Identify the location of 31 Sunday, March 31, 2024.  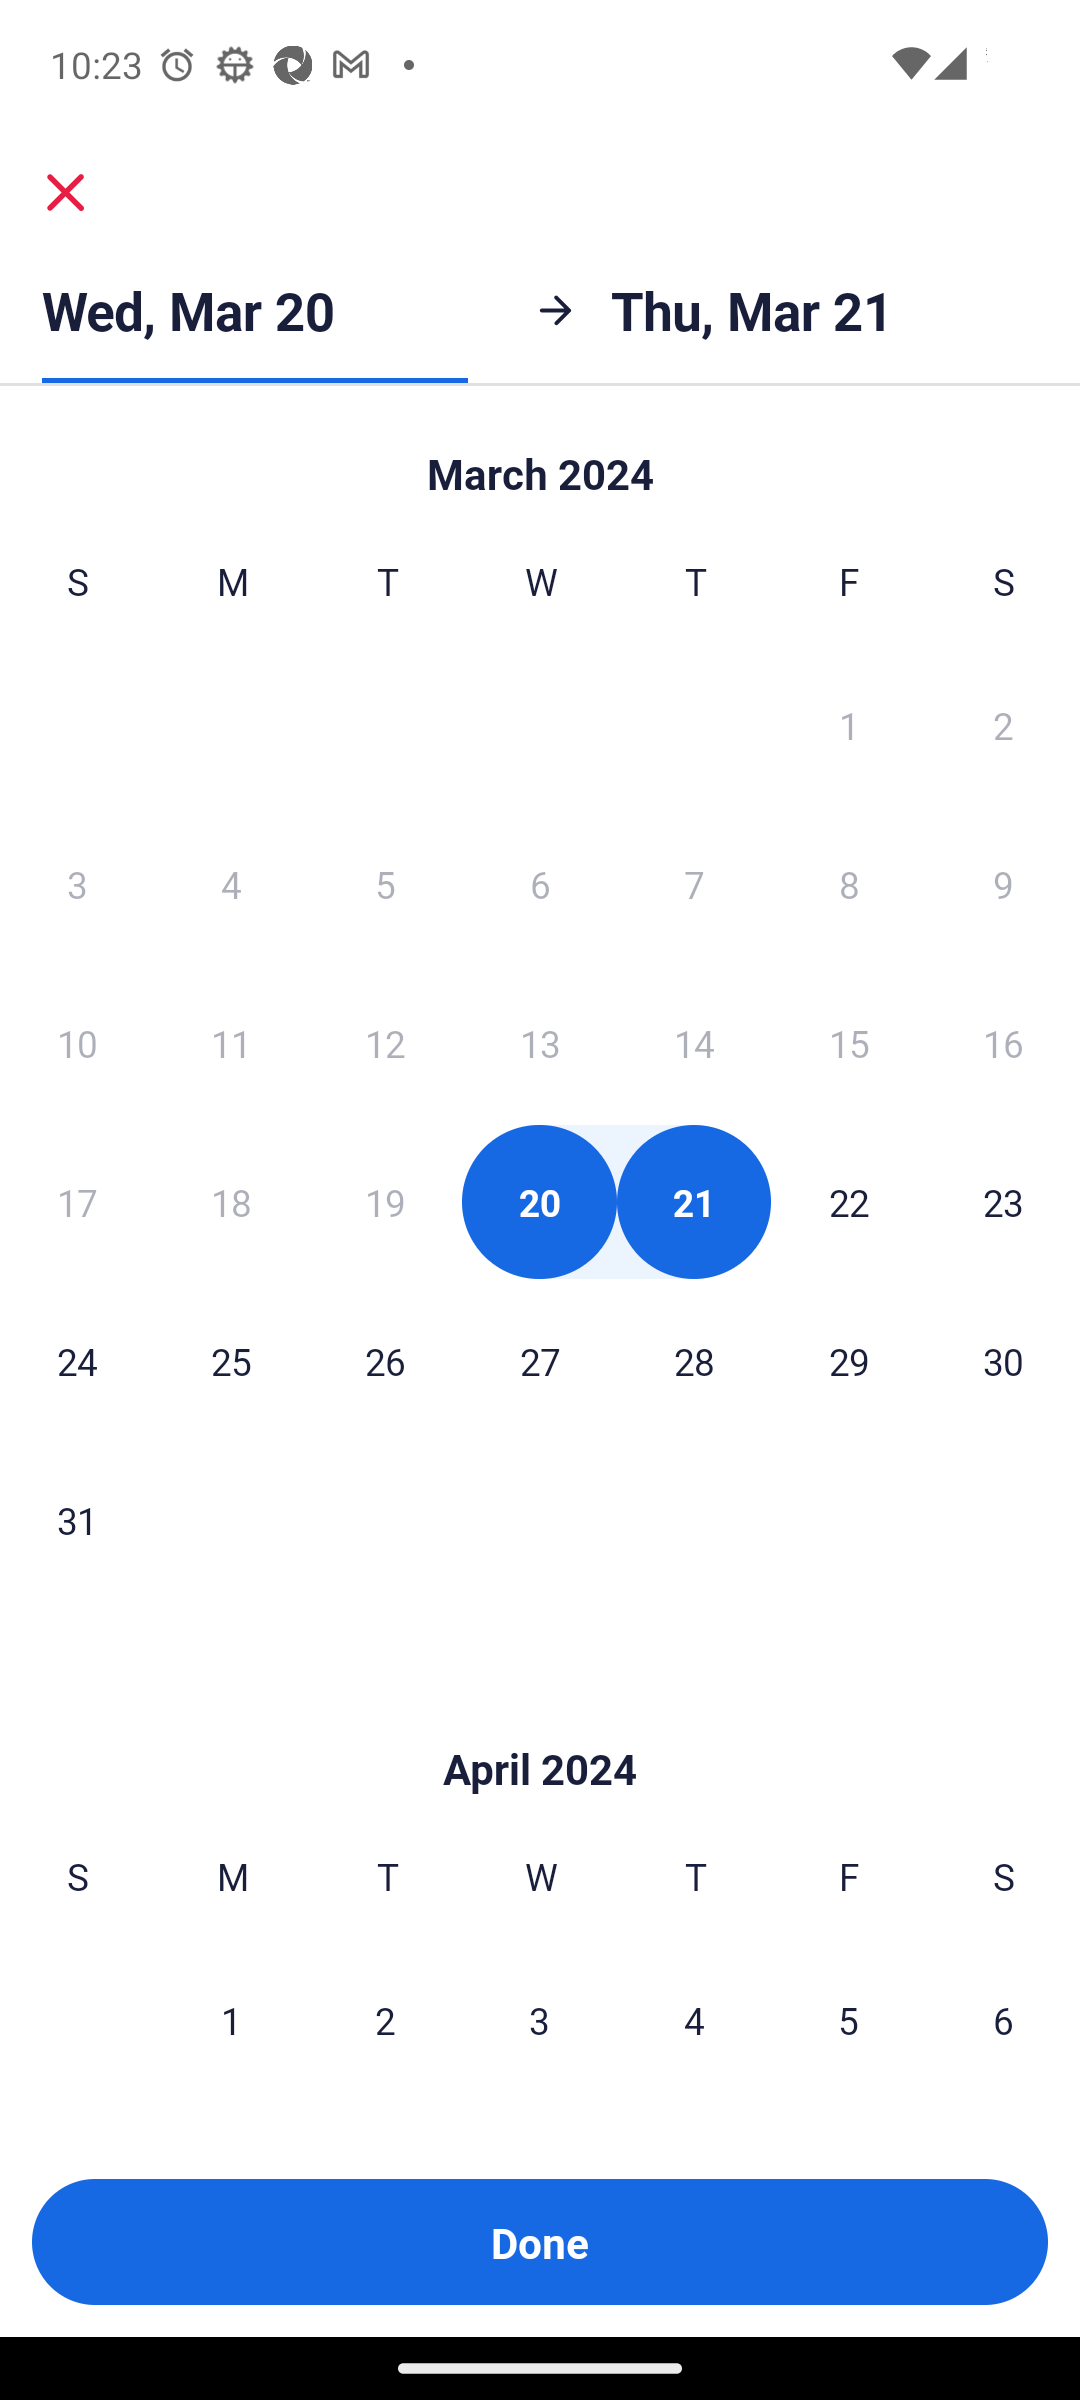
(77, 1519).